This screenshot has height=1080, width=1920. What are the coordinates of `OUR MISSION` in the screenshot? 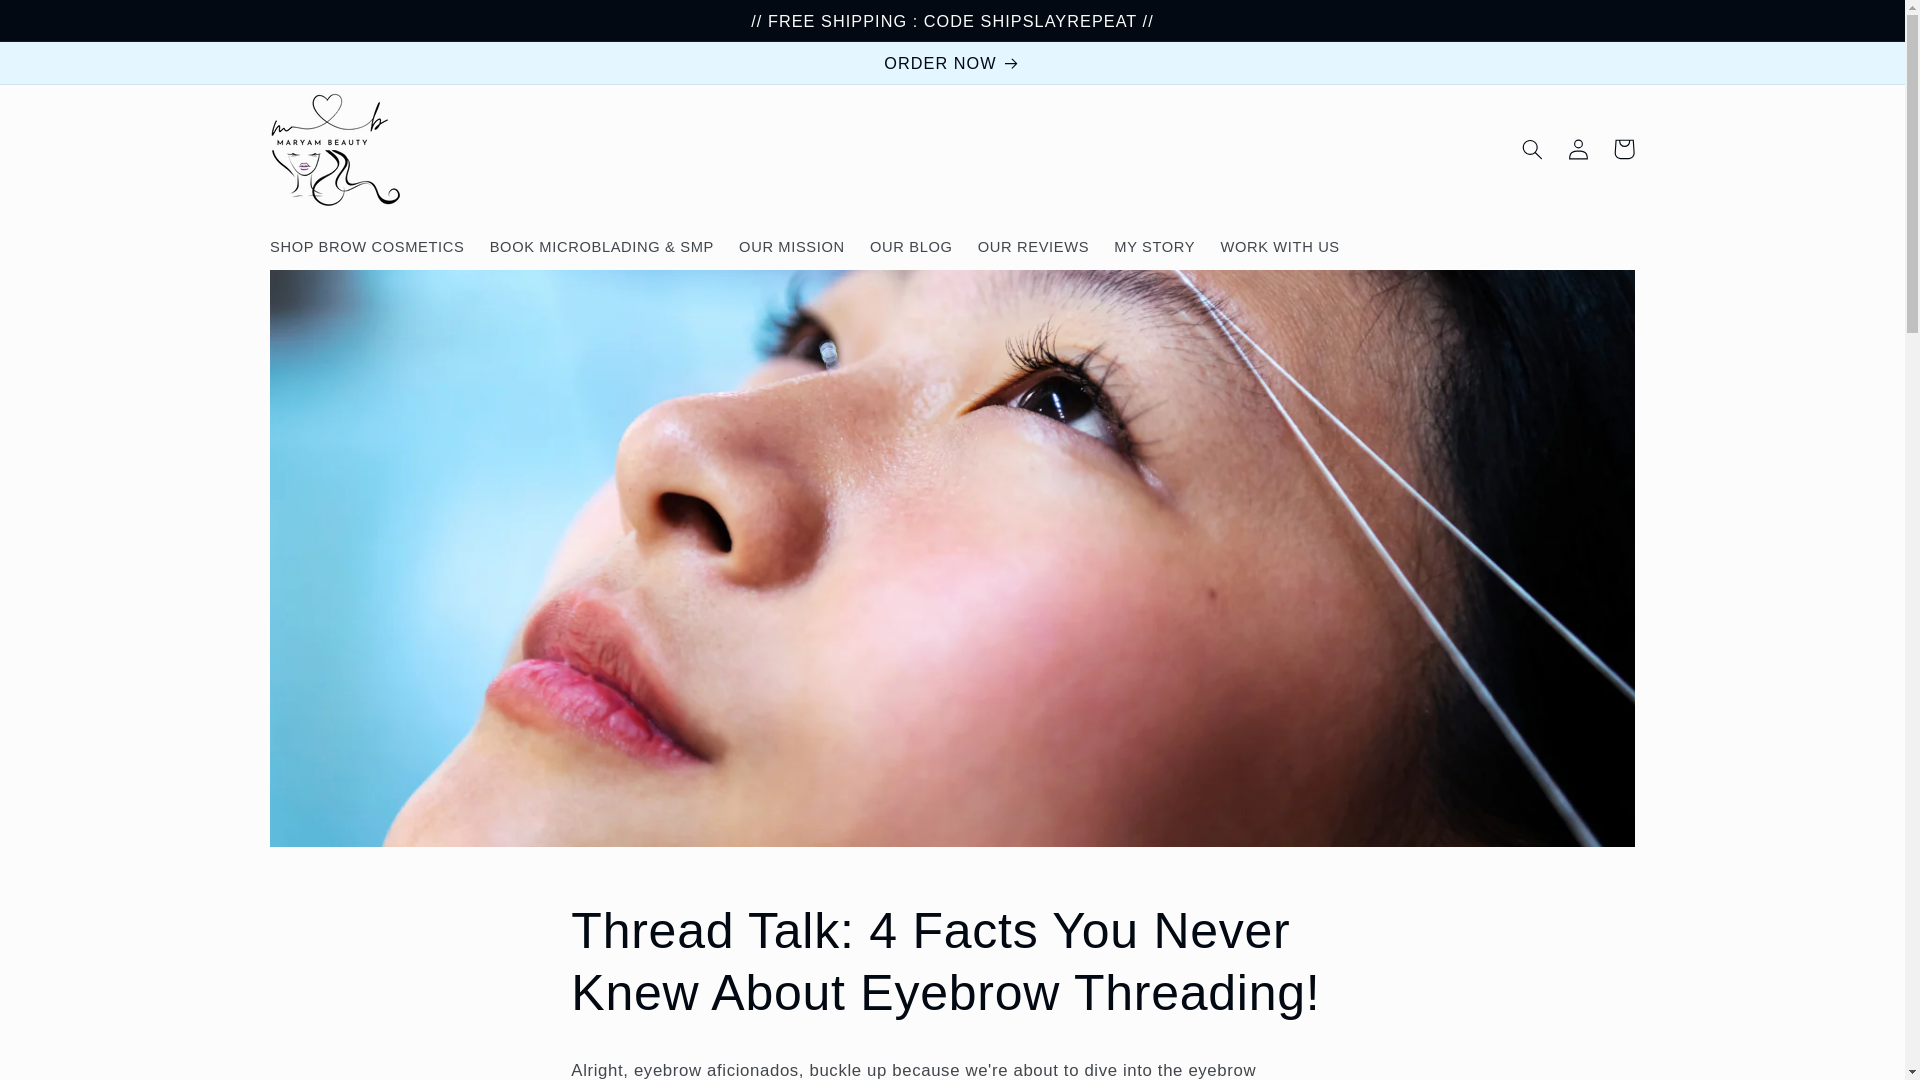 It's located at (792, 246).